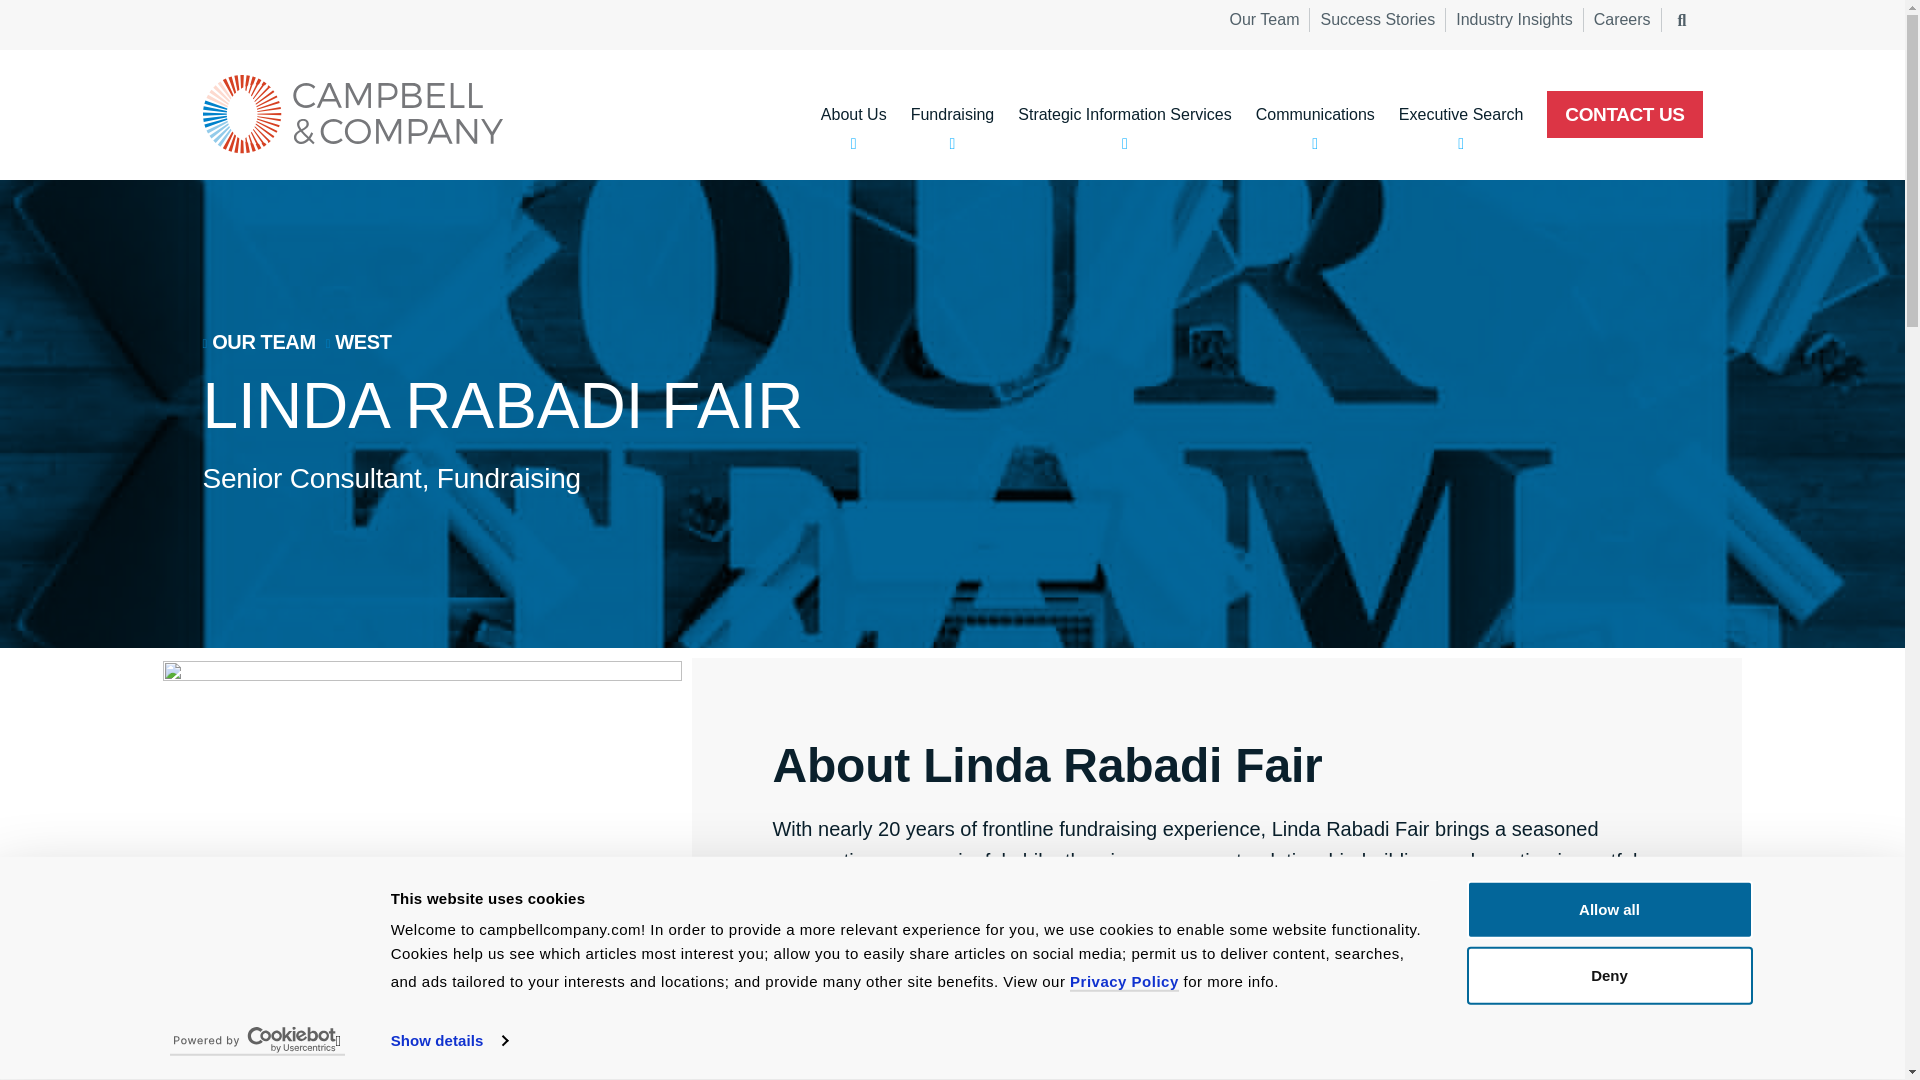  I want to click on Careers, so click(1623, 20).